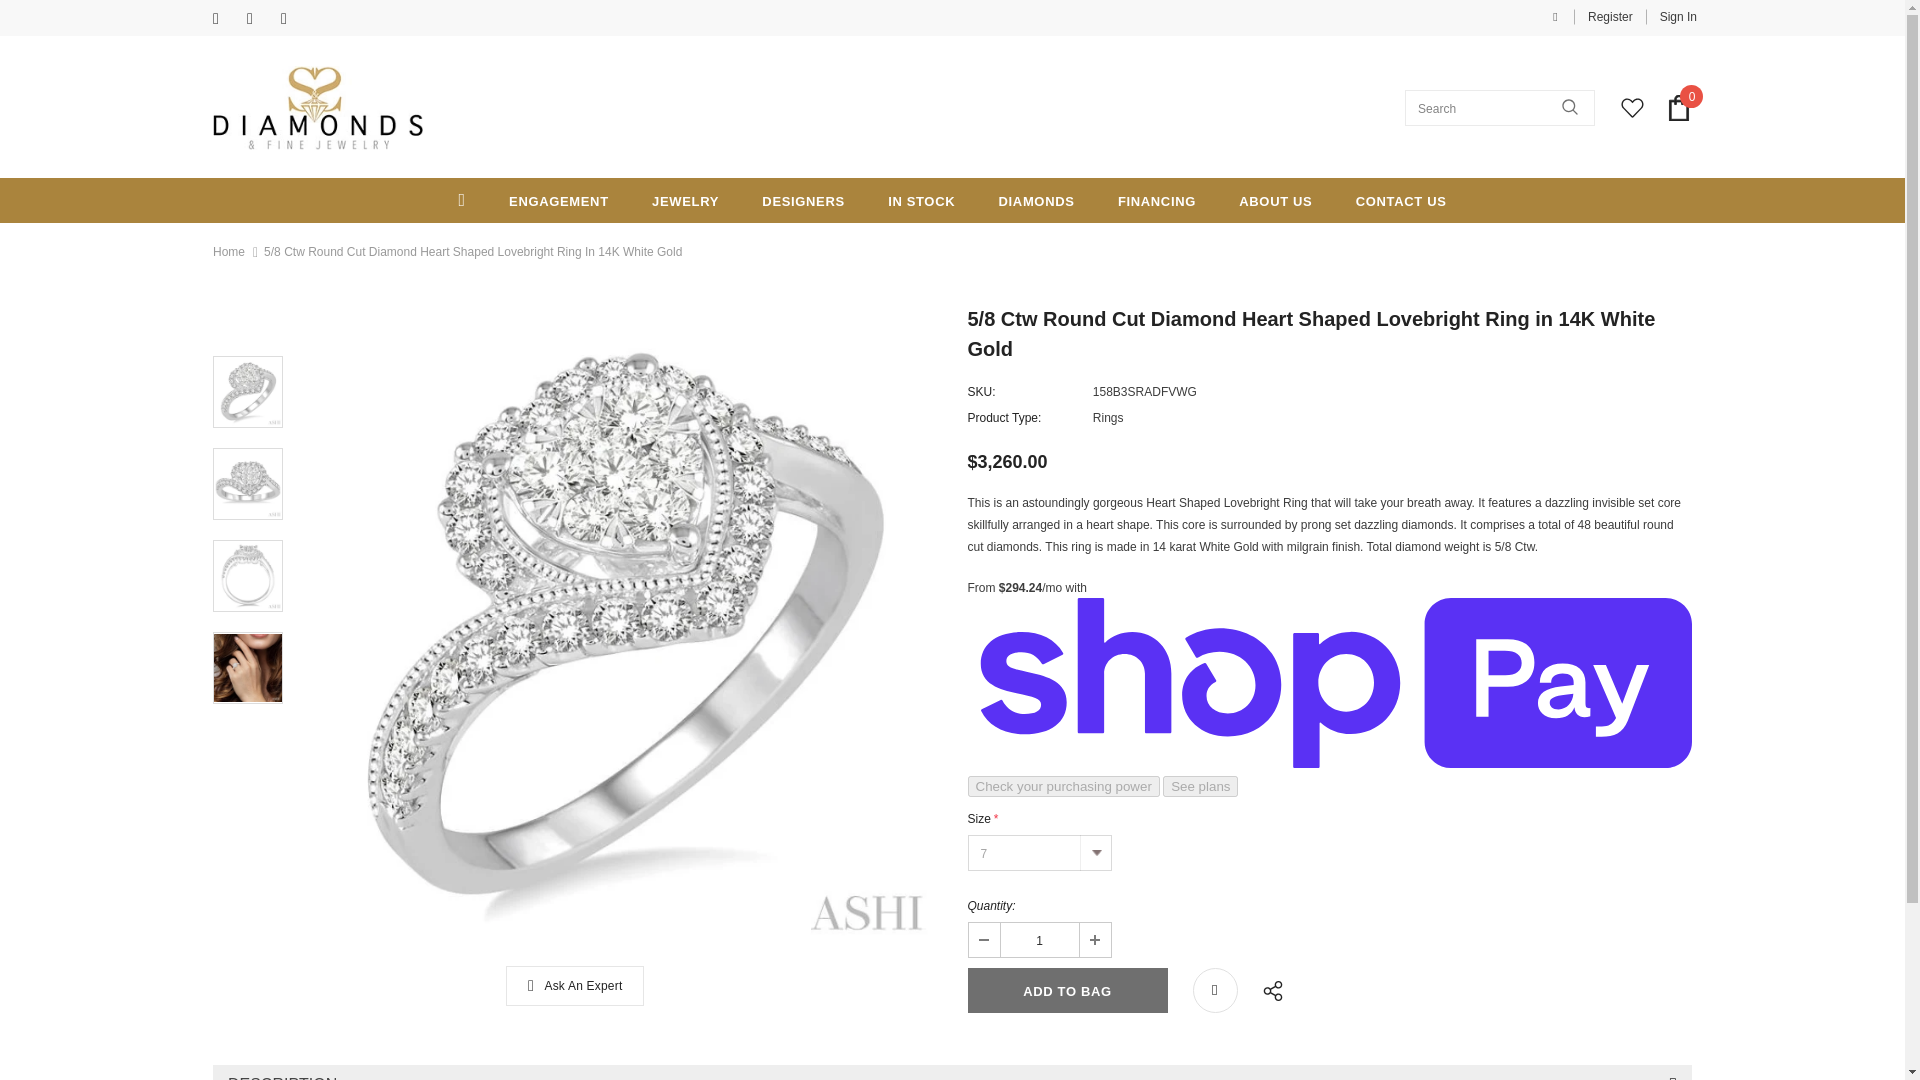 Image resolution: width=1920 pixels, height=1080 pixels. Describe the element at coordinates (1038, 940) in the screenshot. I see `1` at that location.